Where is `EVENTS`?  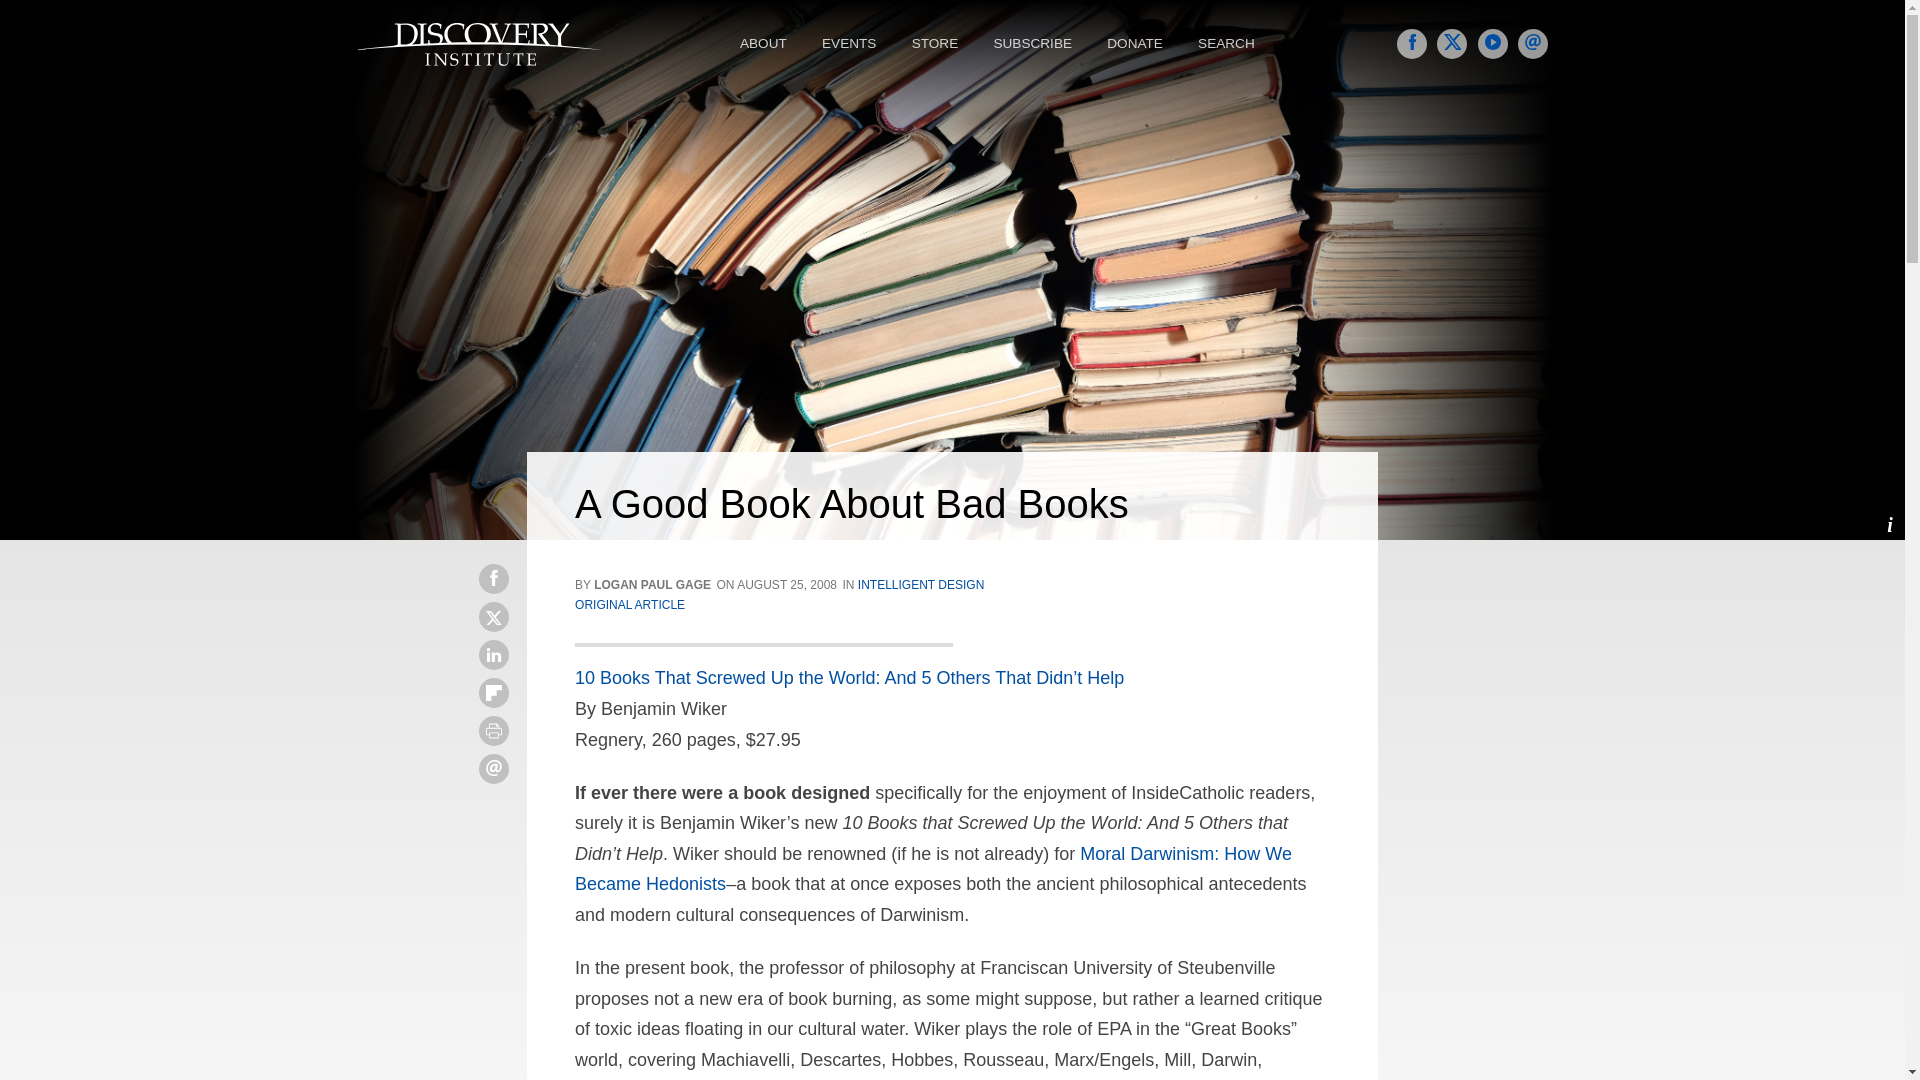
EVENTS is located at coordinates (851, 44).